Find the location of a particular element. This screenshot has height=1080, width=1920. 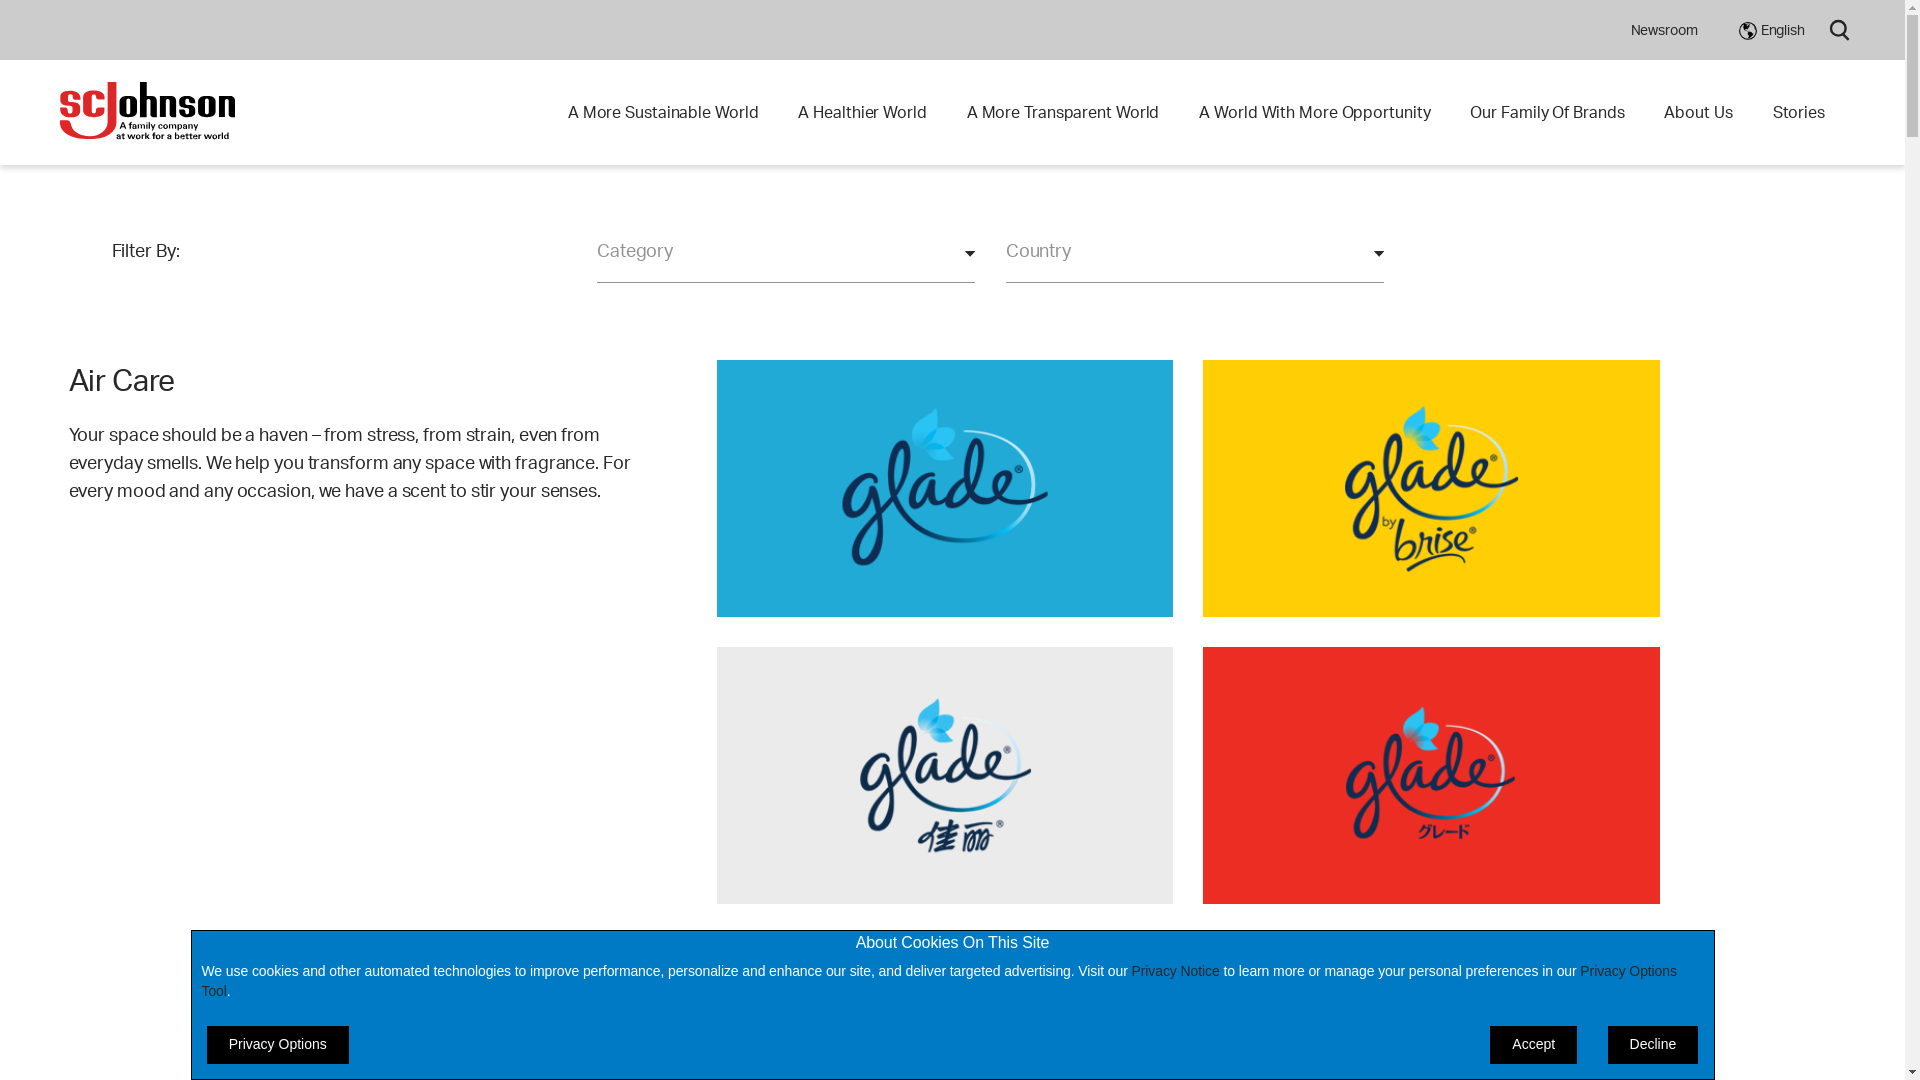

Privacy Options Tool is located at coordinates (940, 981).